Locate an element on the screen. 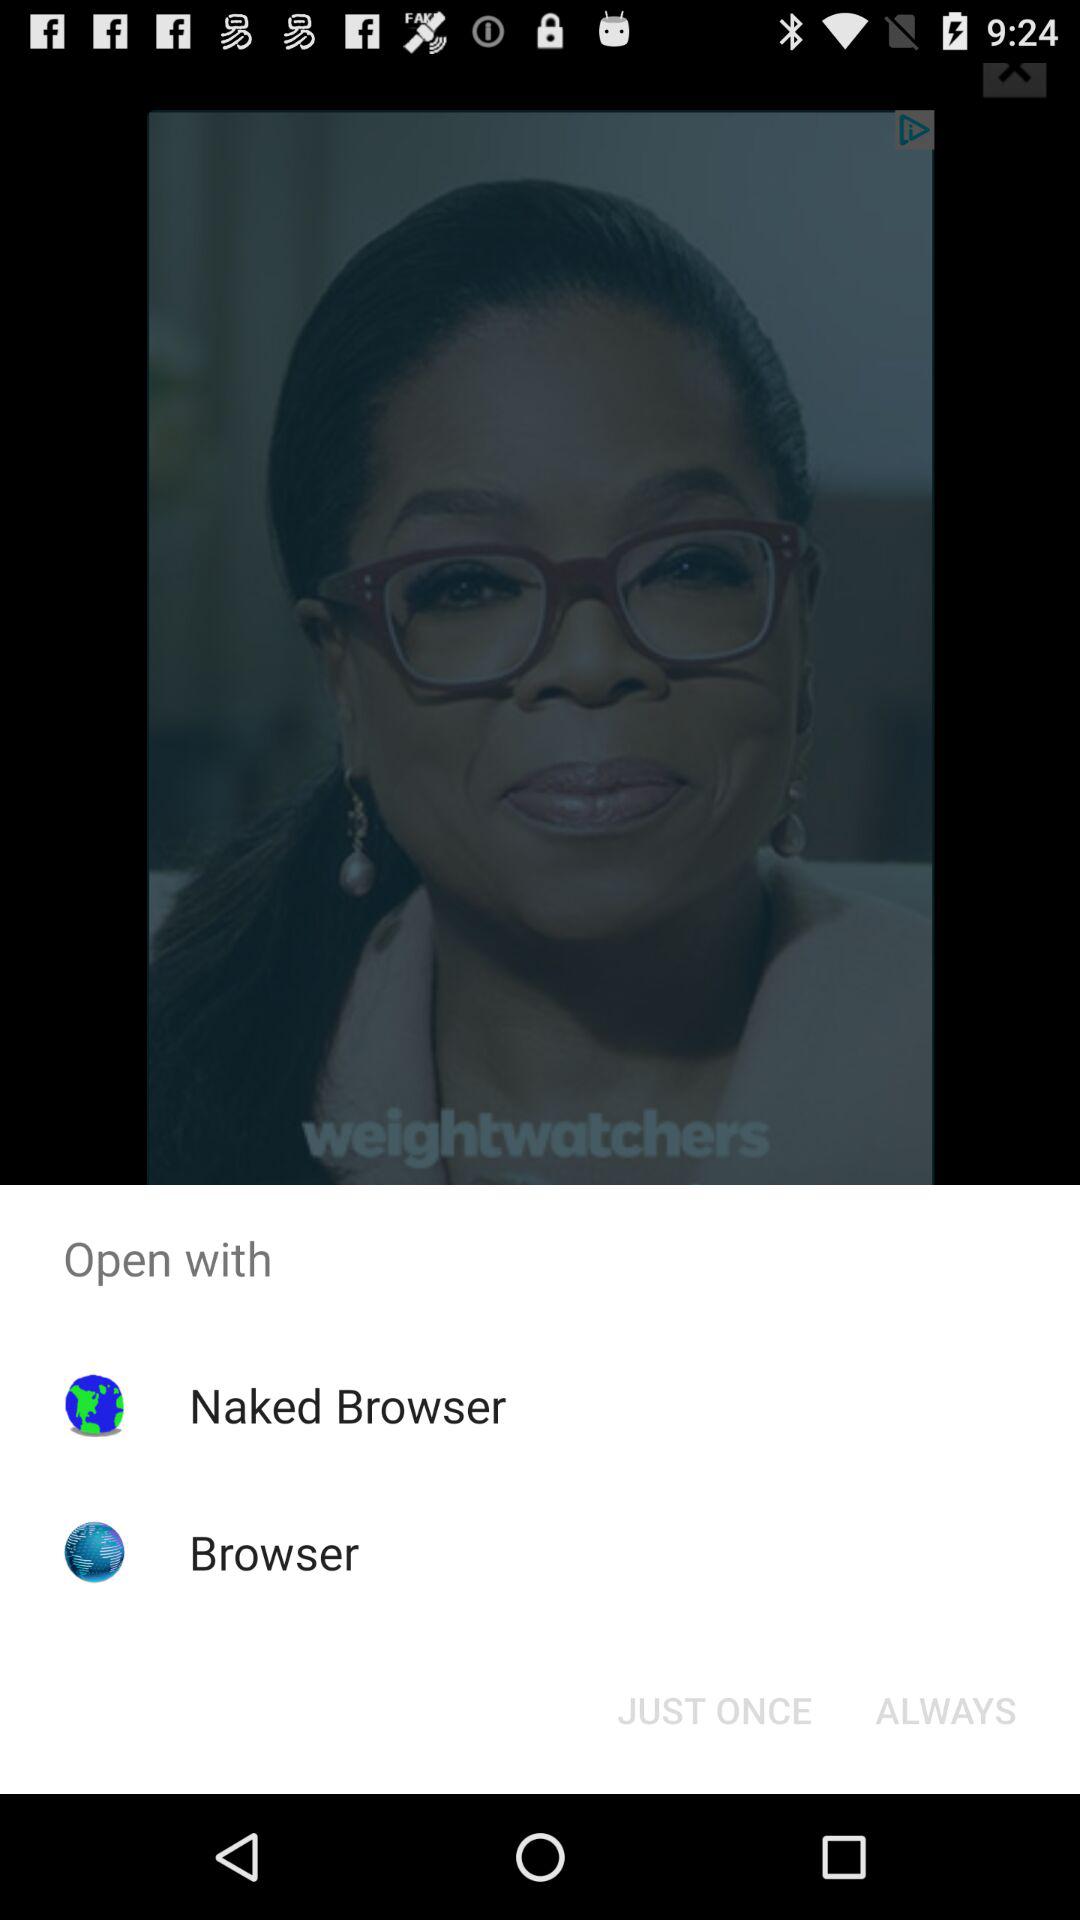 The height and width of the screenshot is (1920, 1080). turn off the button to the left of always icon is located at coordinates (714, 1710).